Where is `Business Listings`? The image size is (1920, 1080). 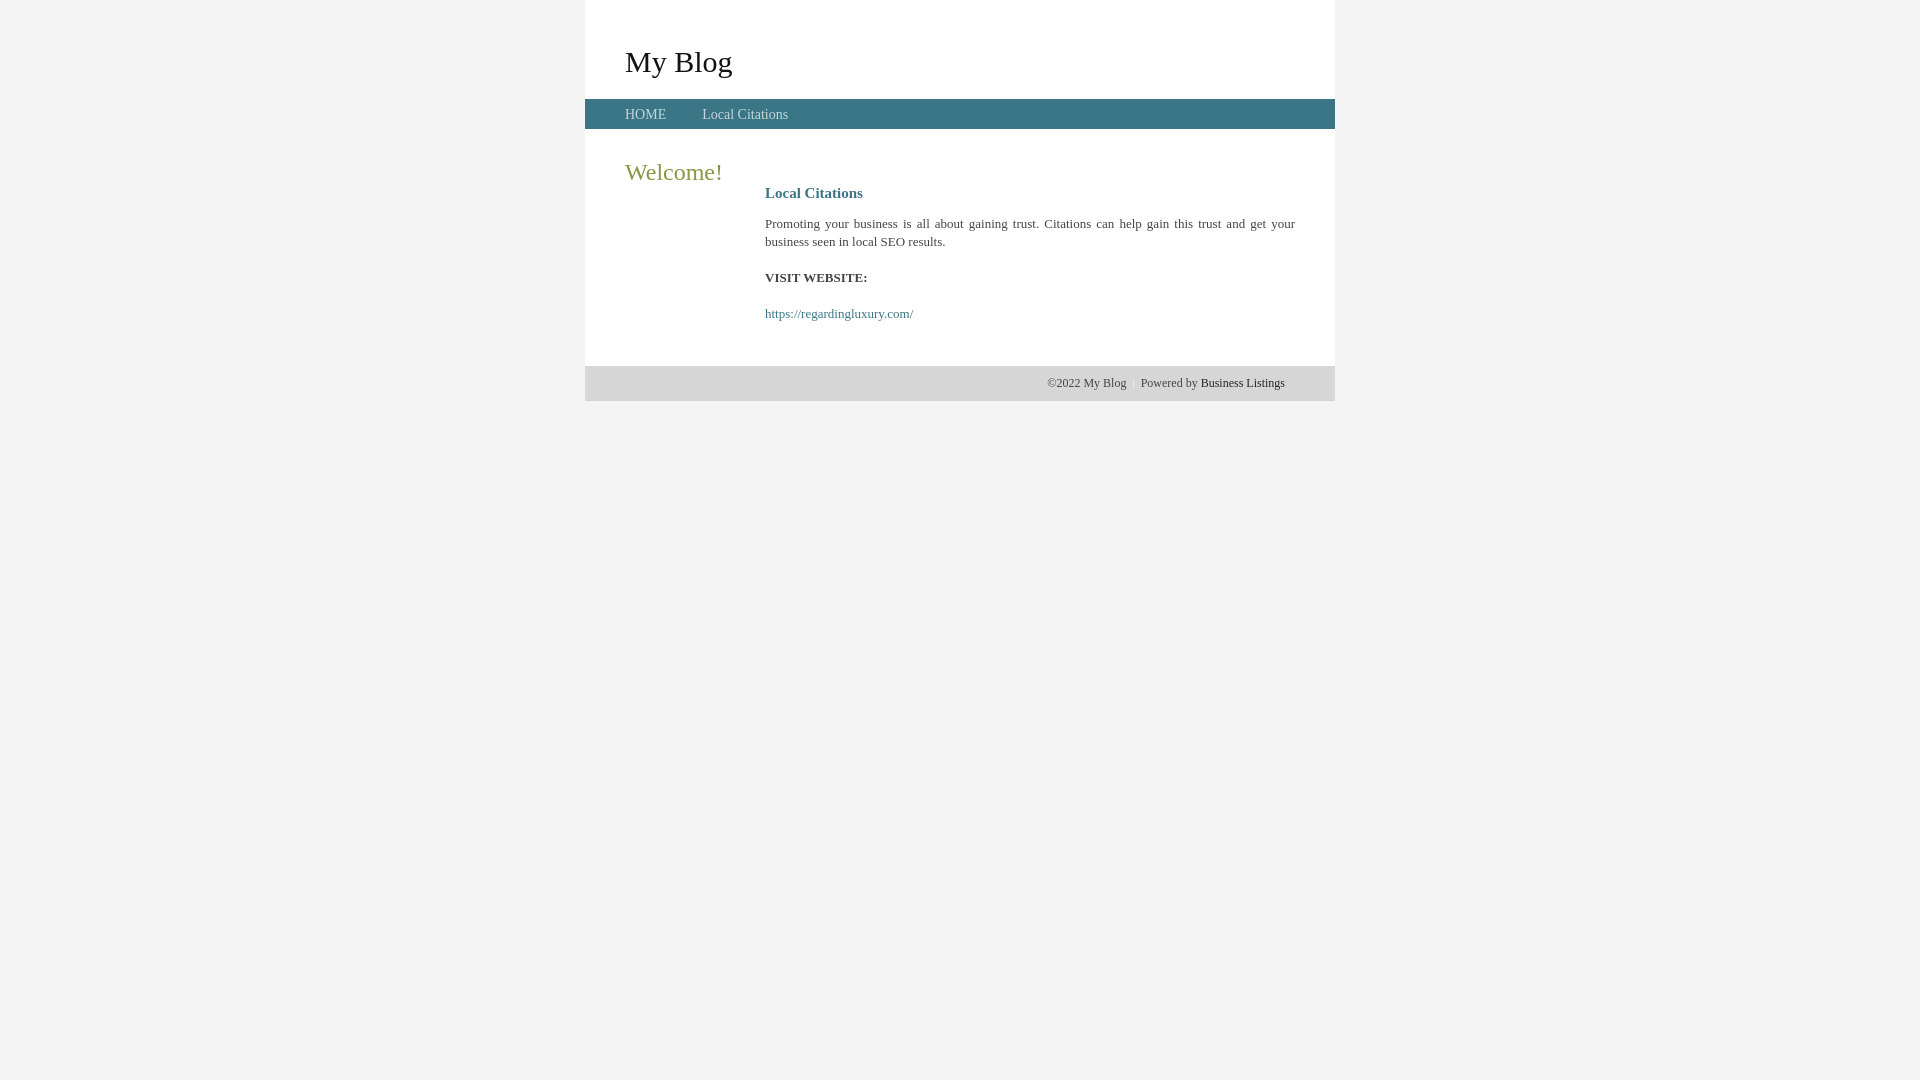 Business Listings is located at coordinates (1243, 383).